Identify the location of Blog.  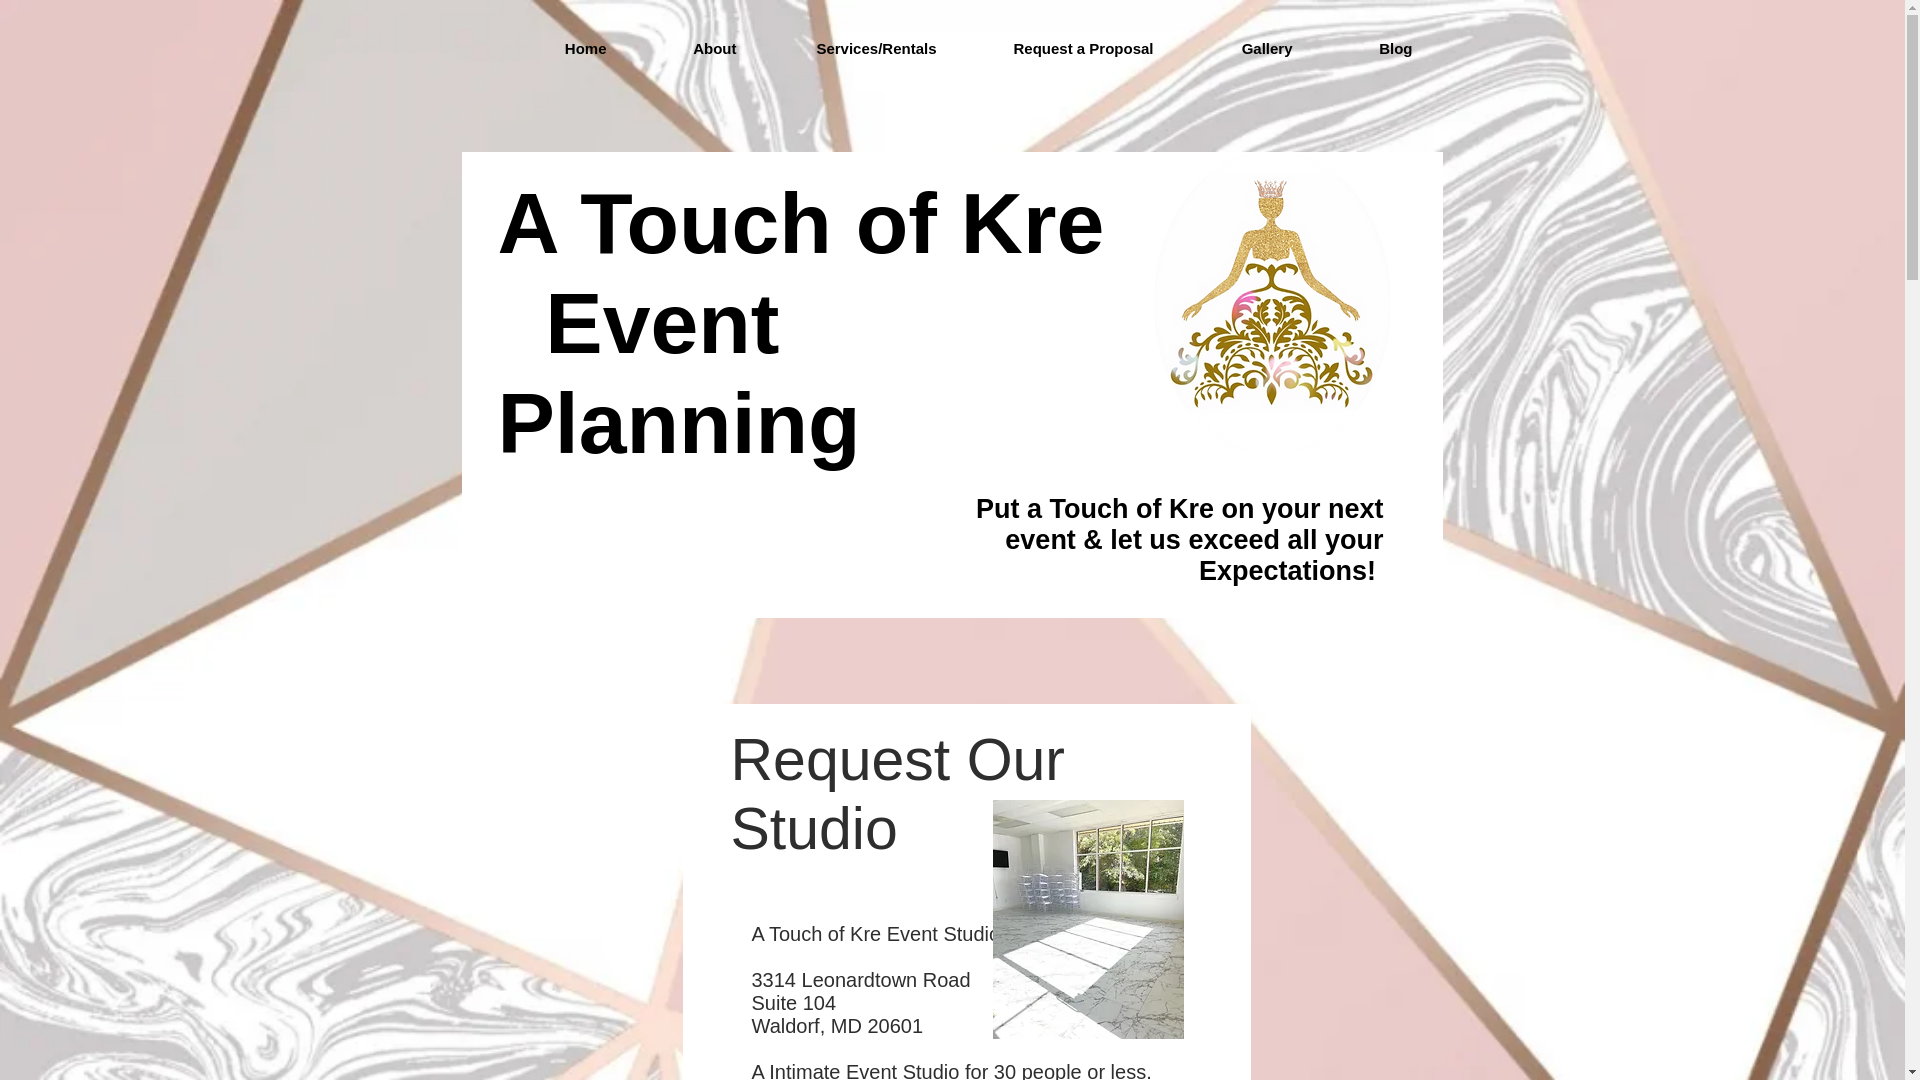
(1368, 48).